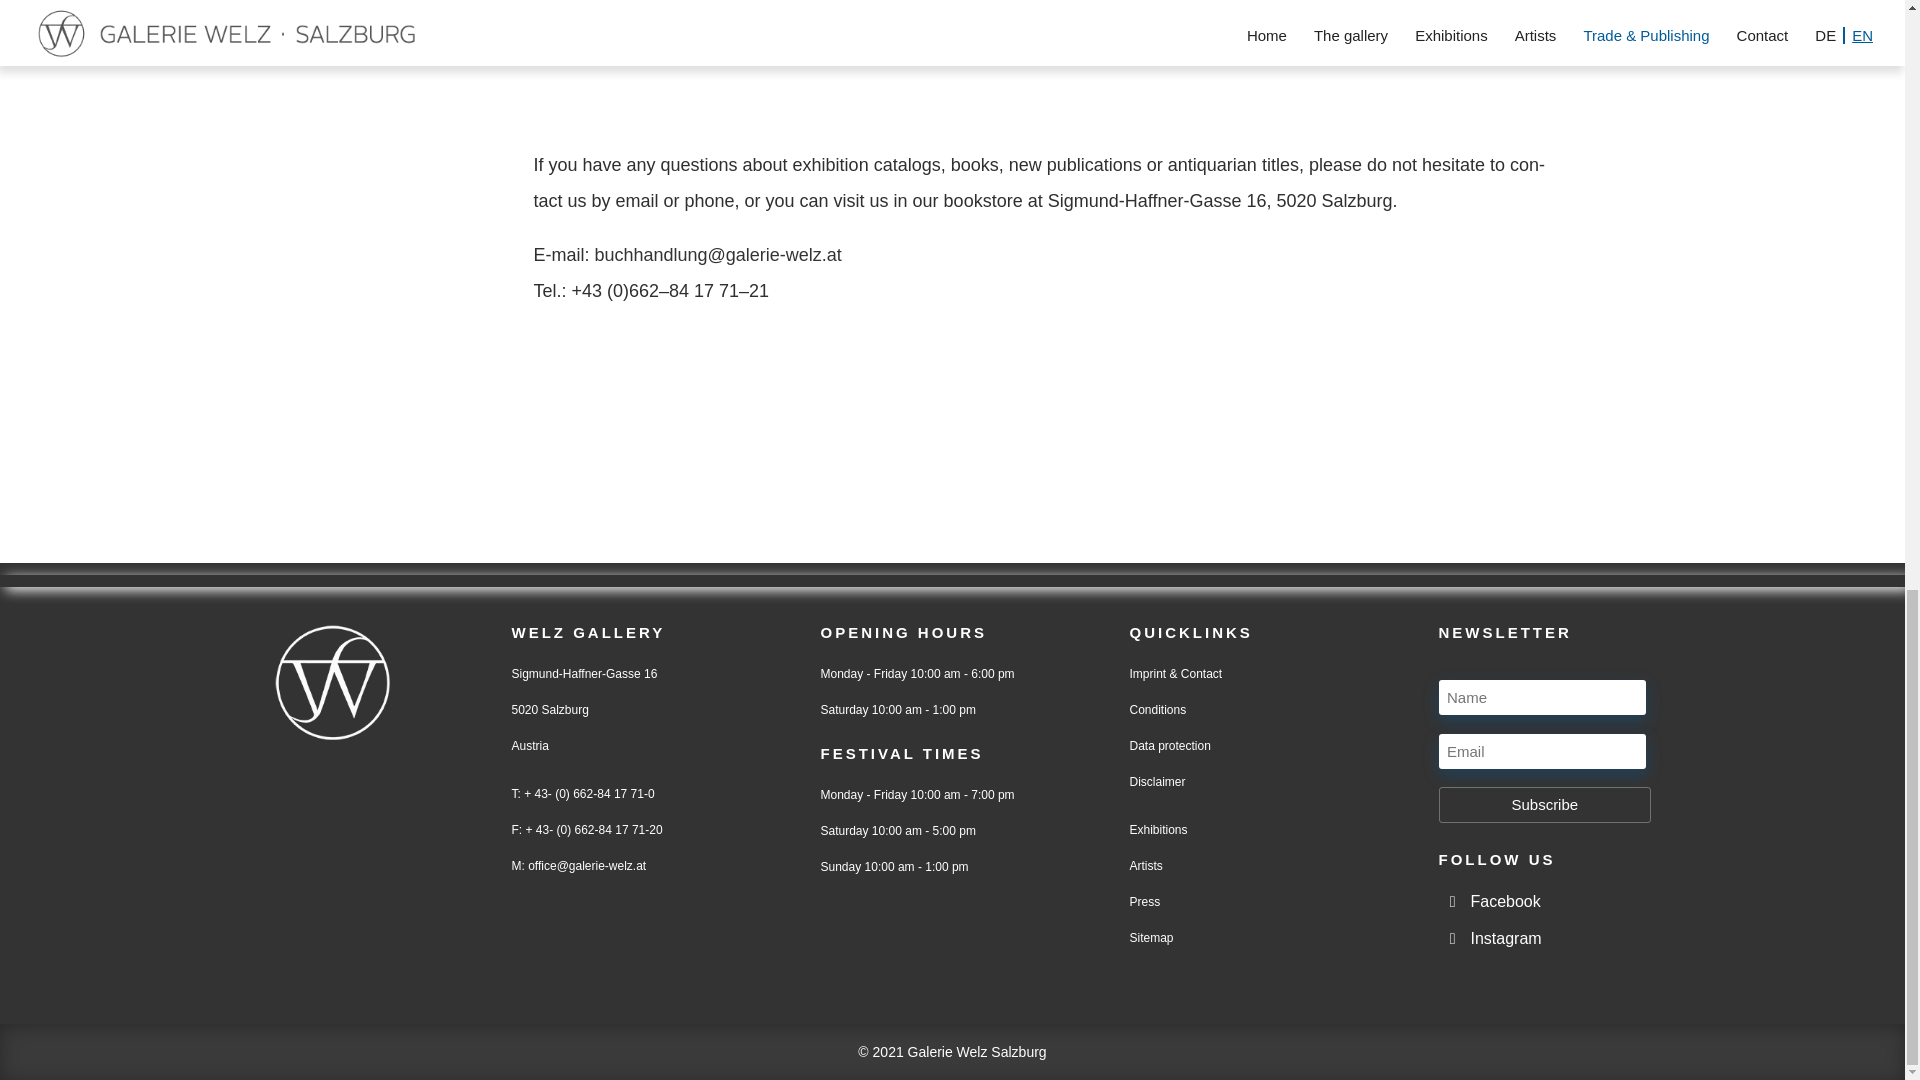  Describe the element at coordinates (1176, 674) in the screenshot. I see `Imprint of Galerie Welz` at that location.